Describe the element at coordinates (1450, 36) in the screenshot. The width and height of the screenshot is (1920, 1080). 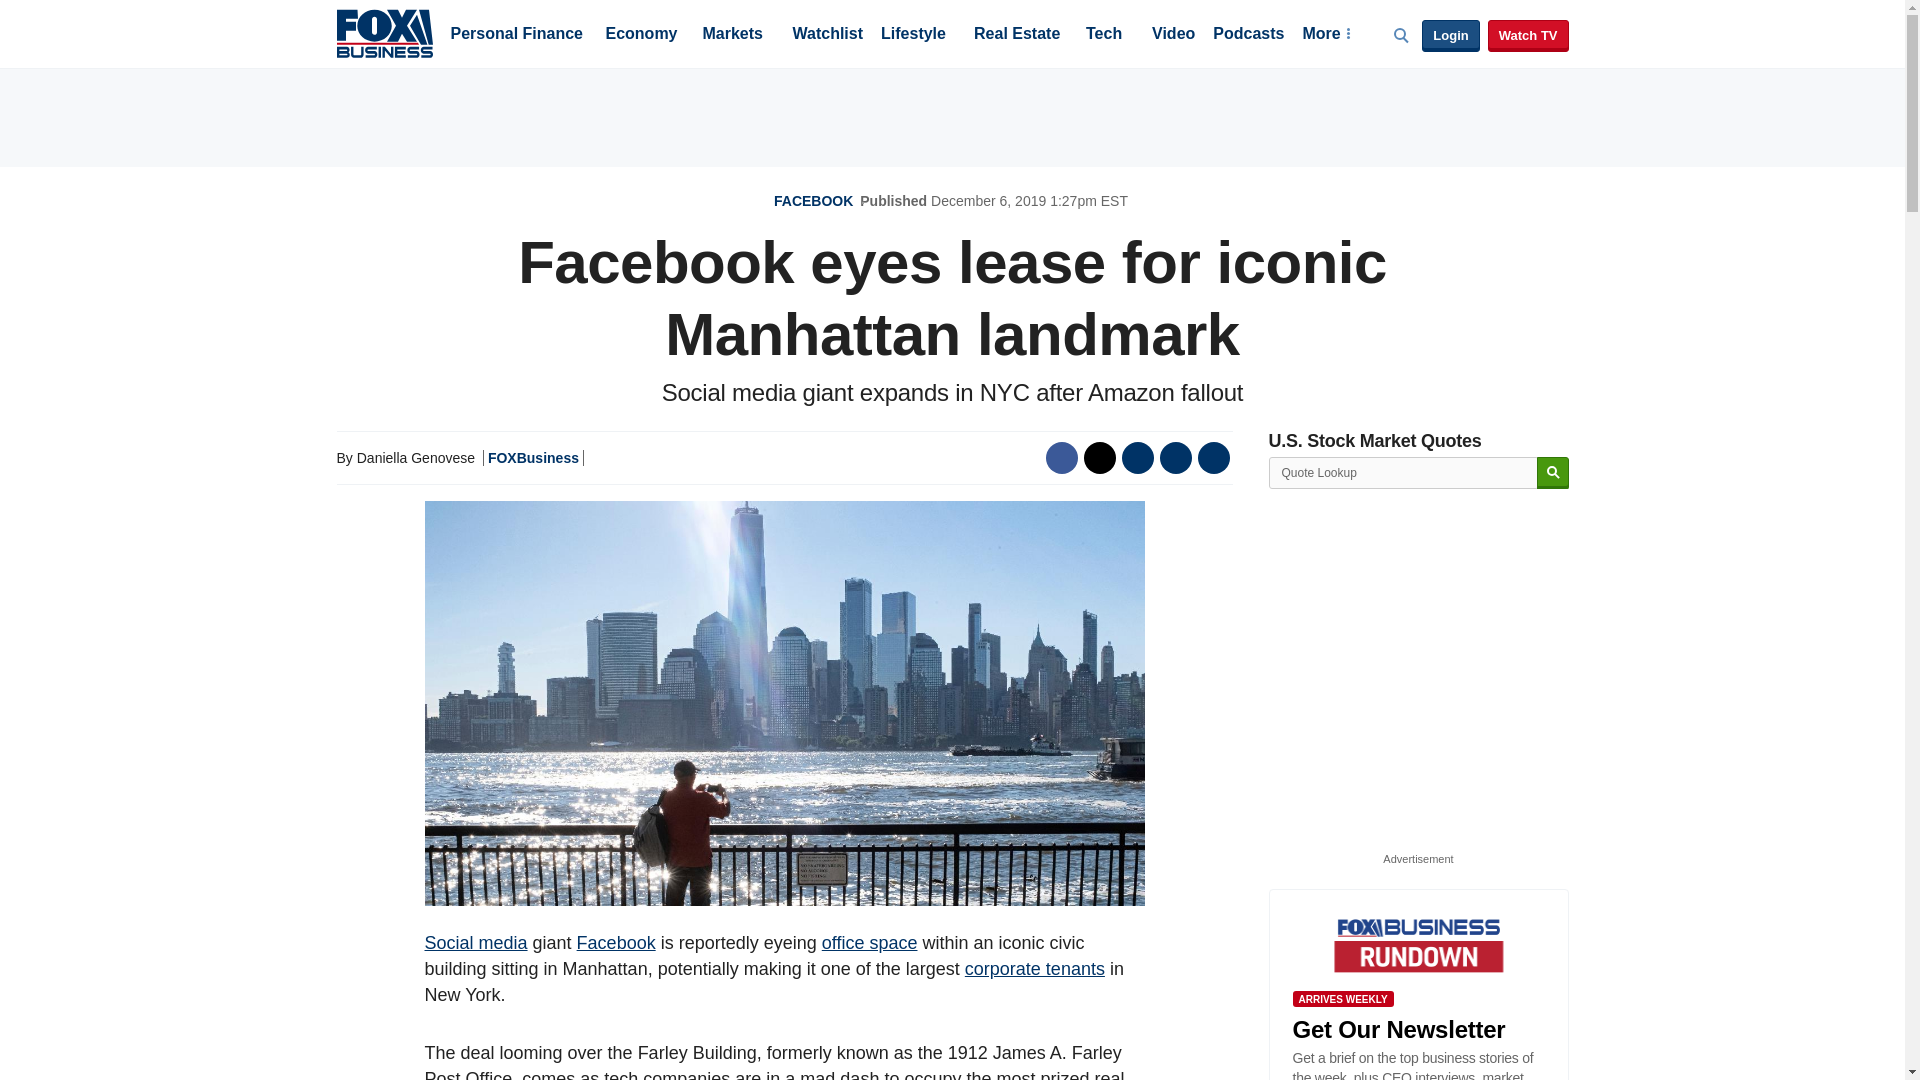
I see `Login` at that location.